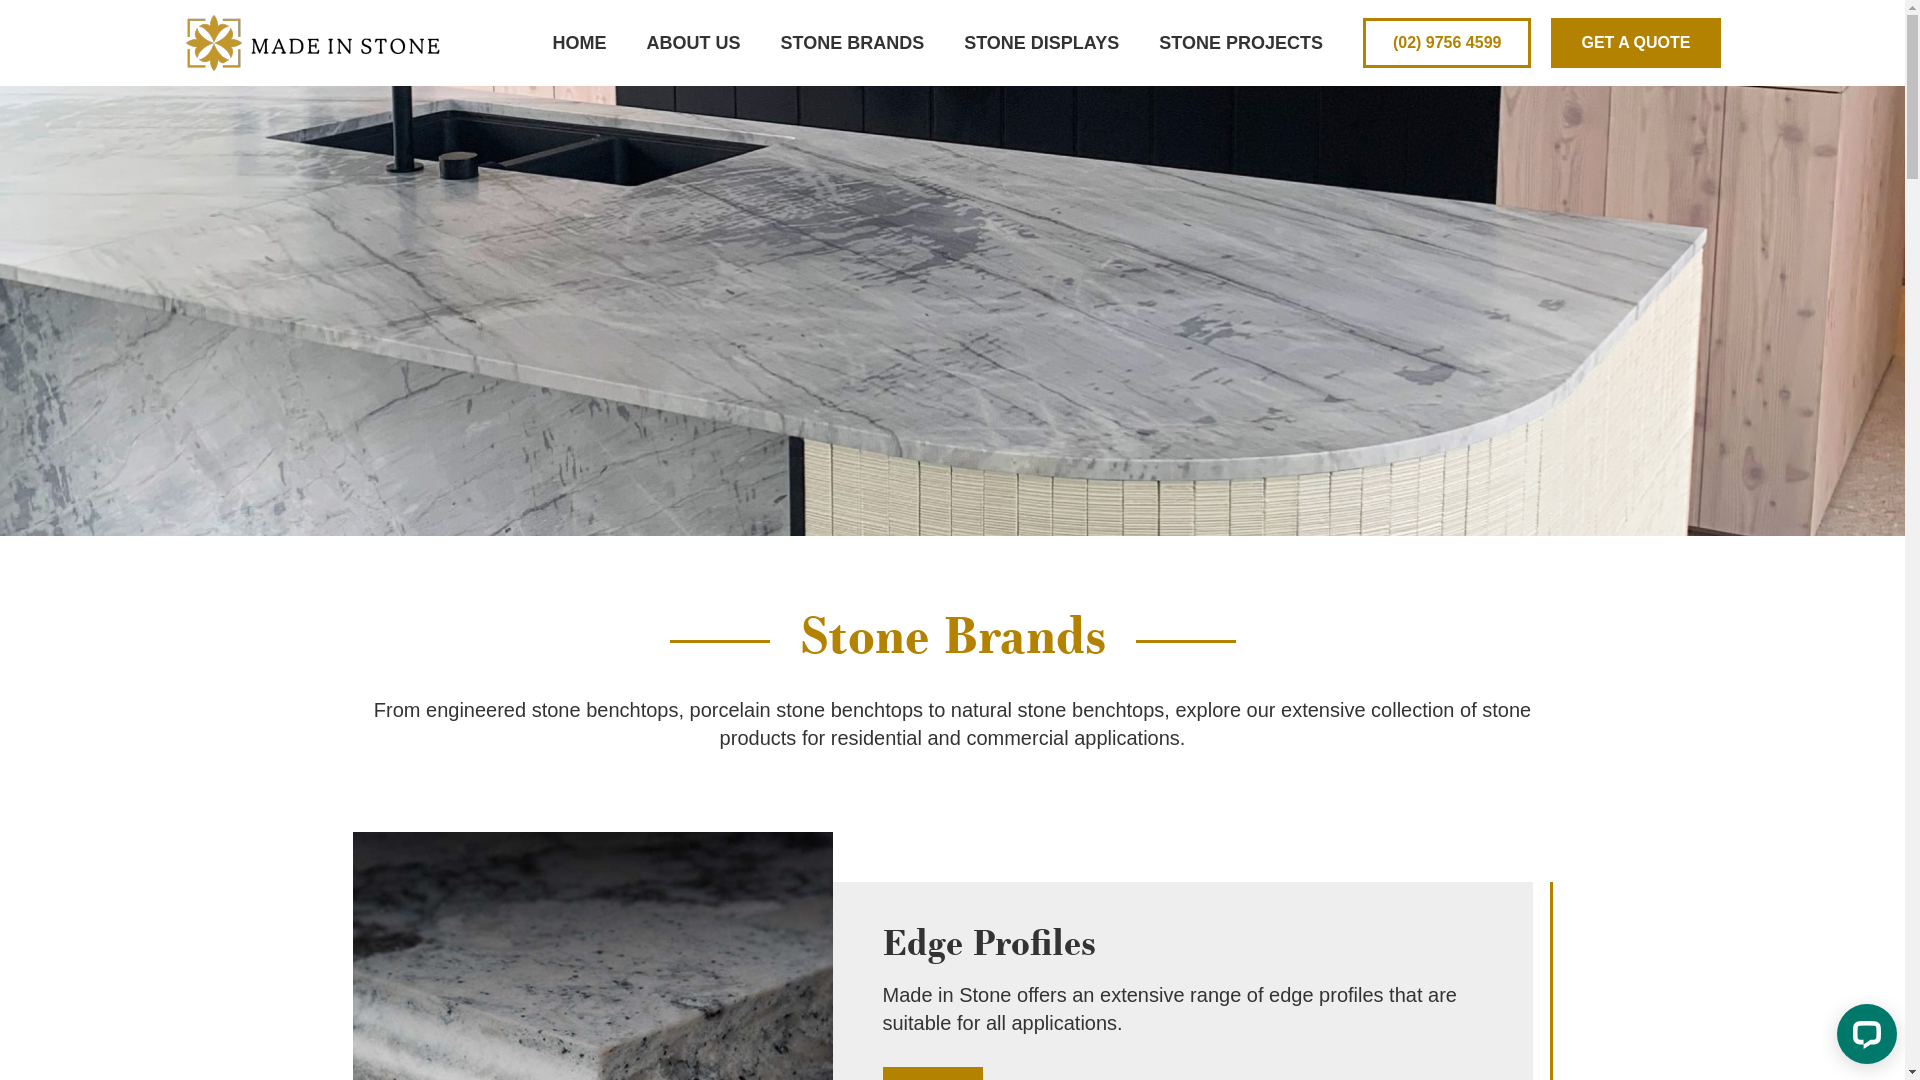 This screenshot has width=1920, height=1080. What do you see at coordinates (693, 43) in the screenshot?
I see `ABOUT US` at bounding box center [693, 43].